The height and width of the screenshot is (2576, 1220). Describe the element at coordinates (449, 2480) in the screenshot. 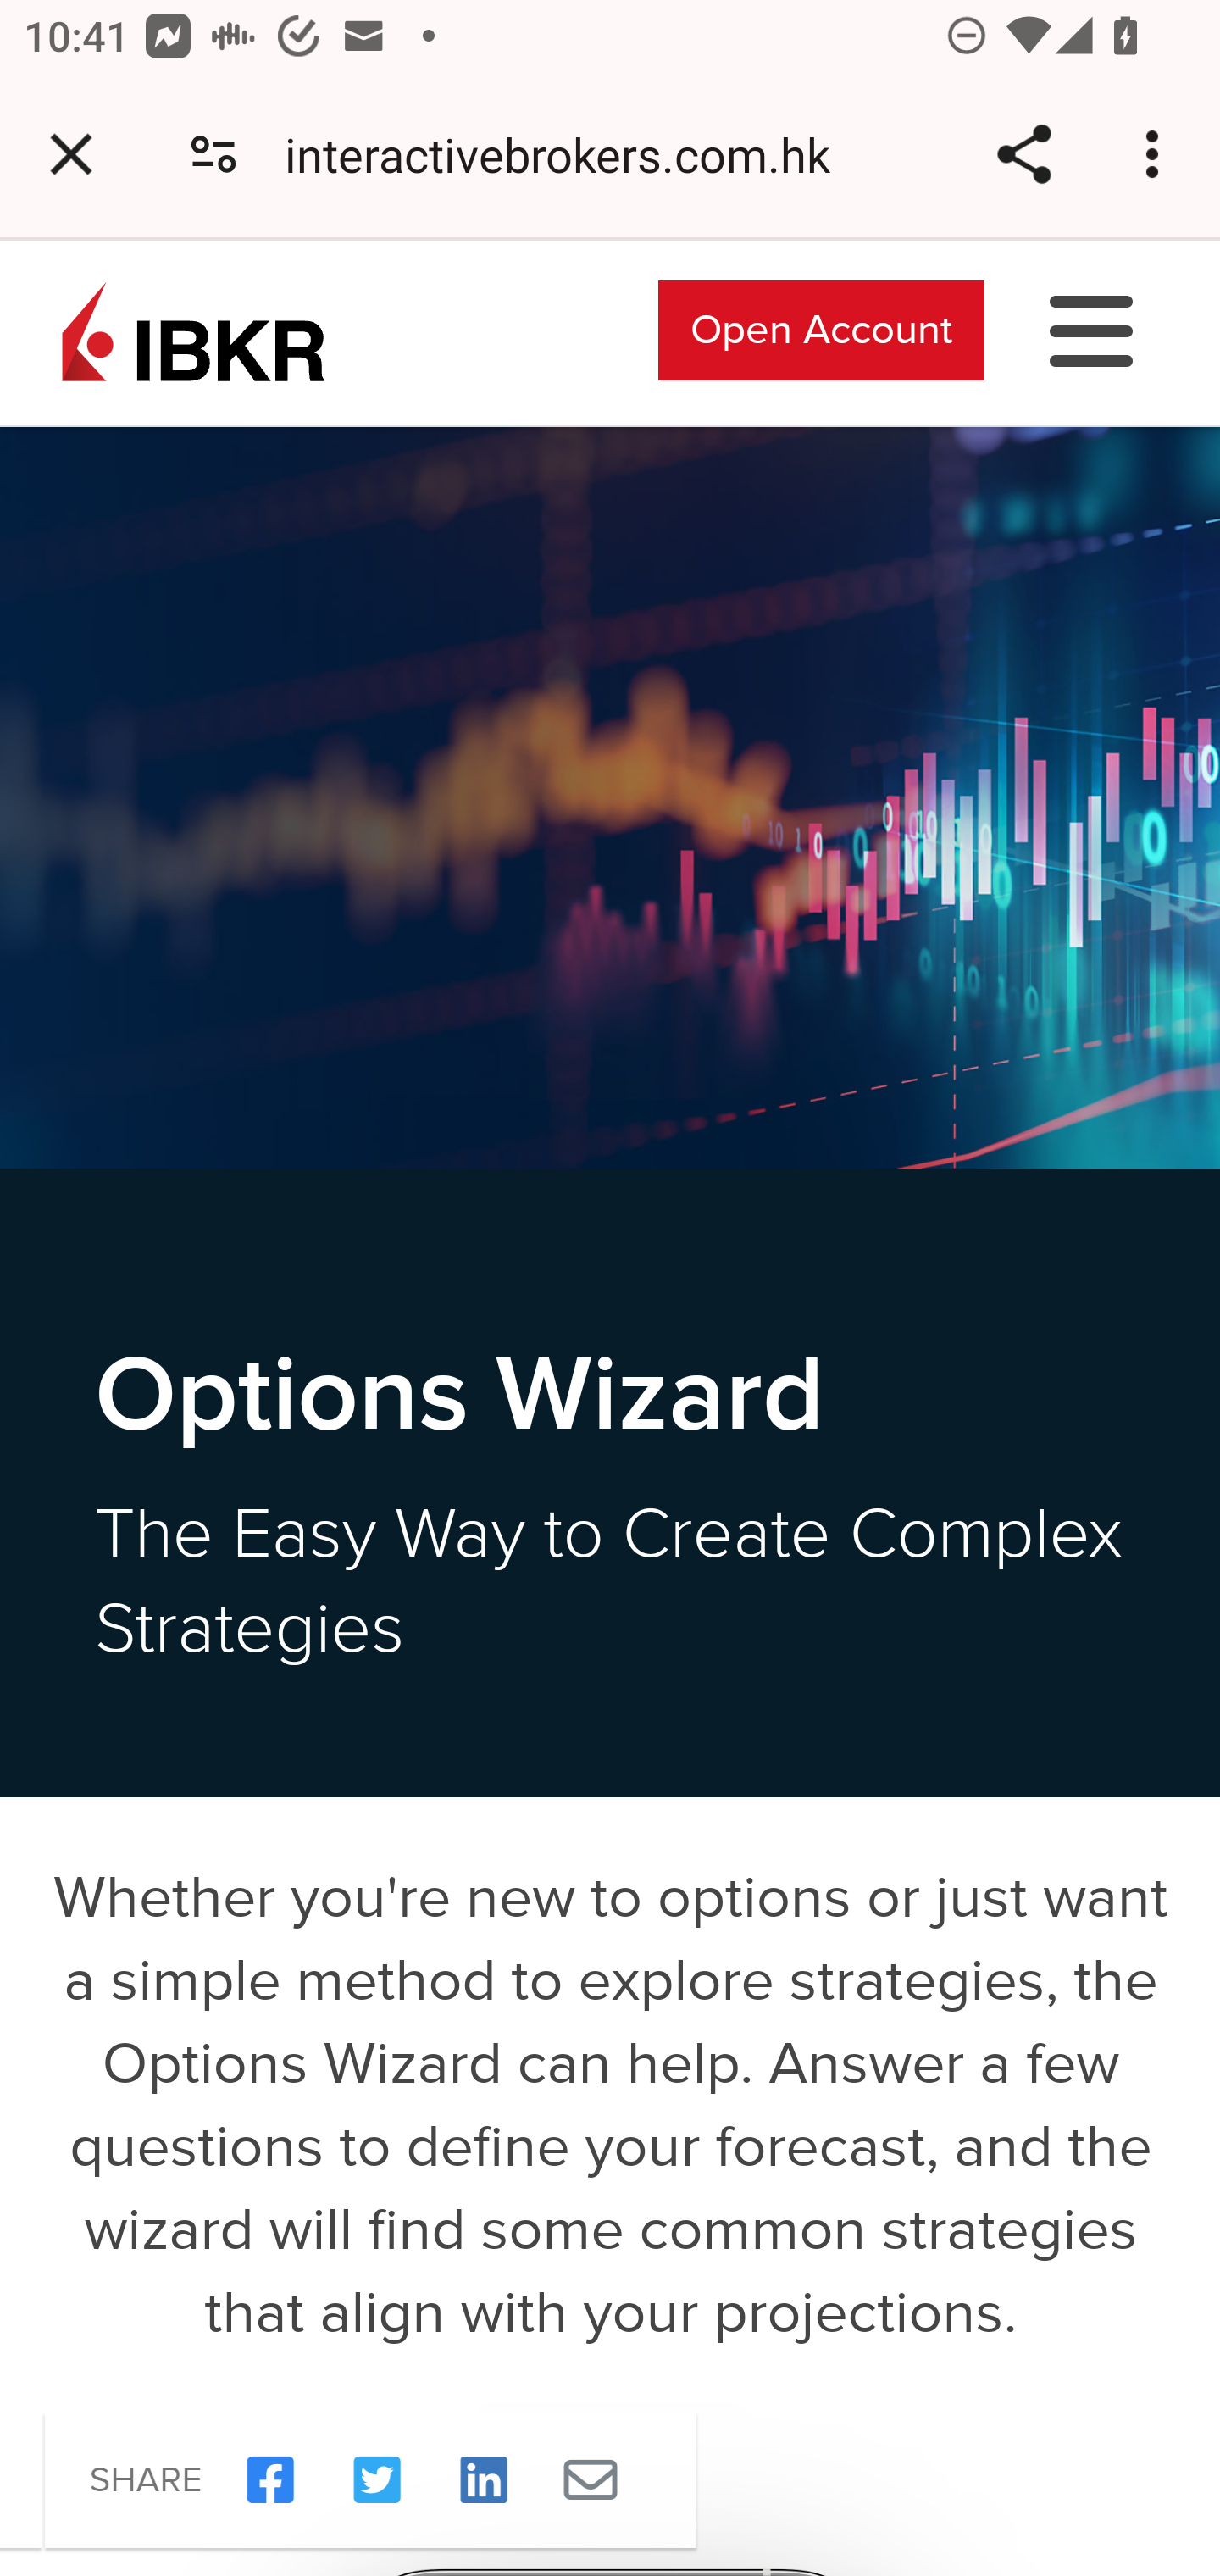

I see `Share on Linkedin ` at that location.